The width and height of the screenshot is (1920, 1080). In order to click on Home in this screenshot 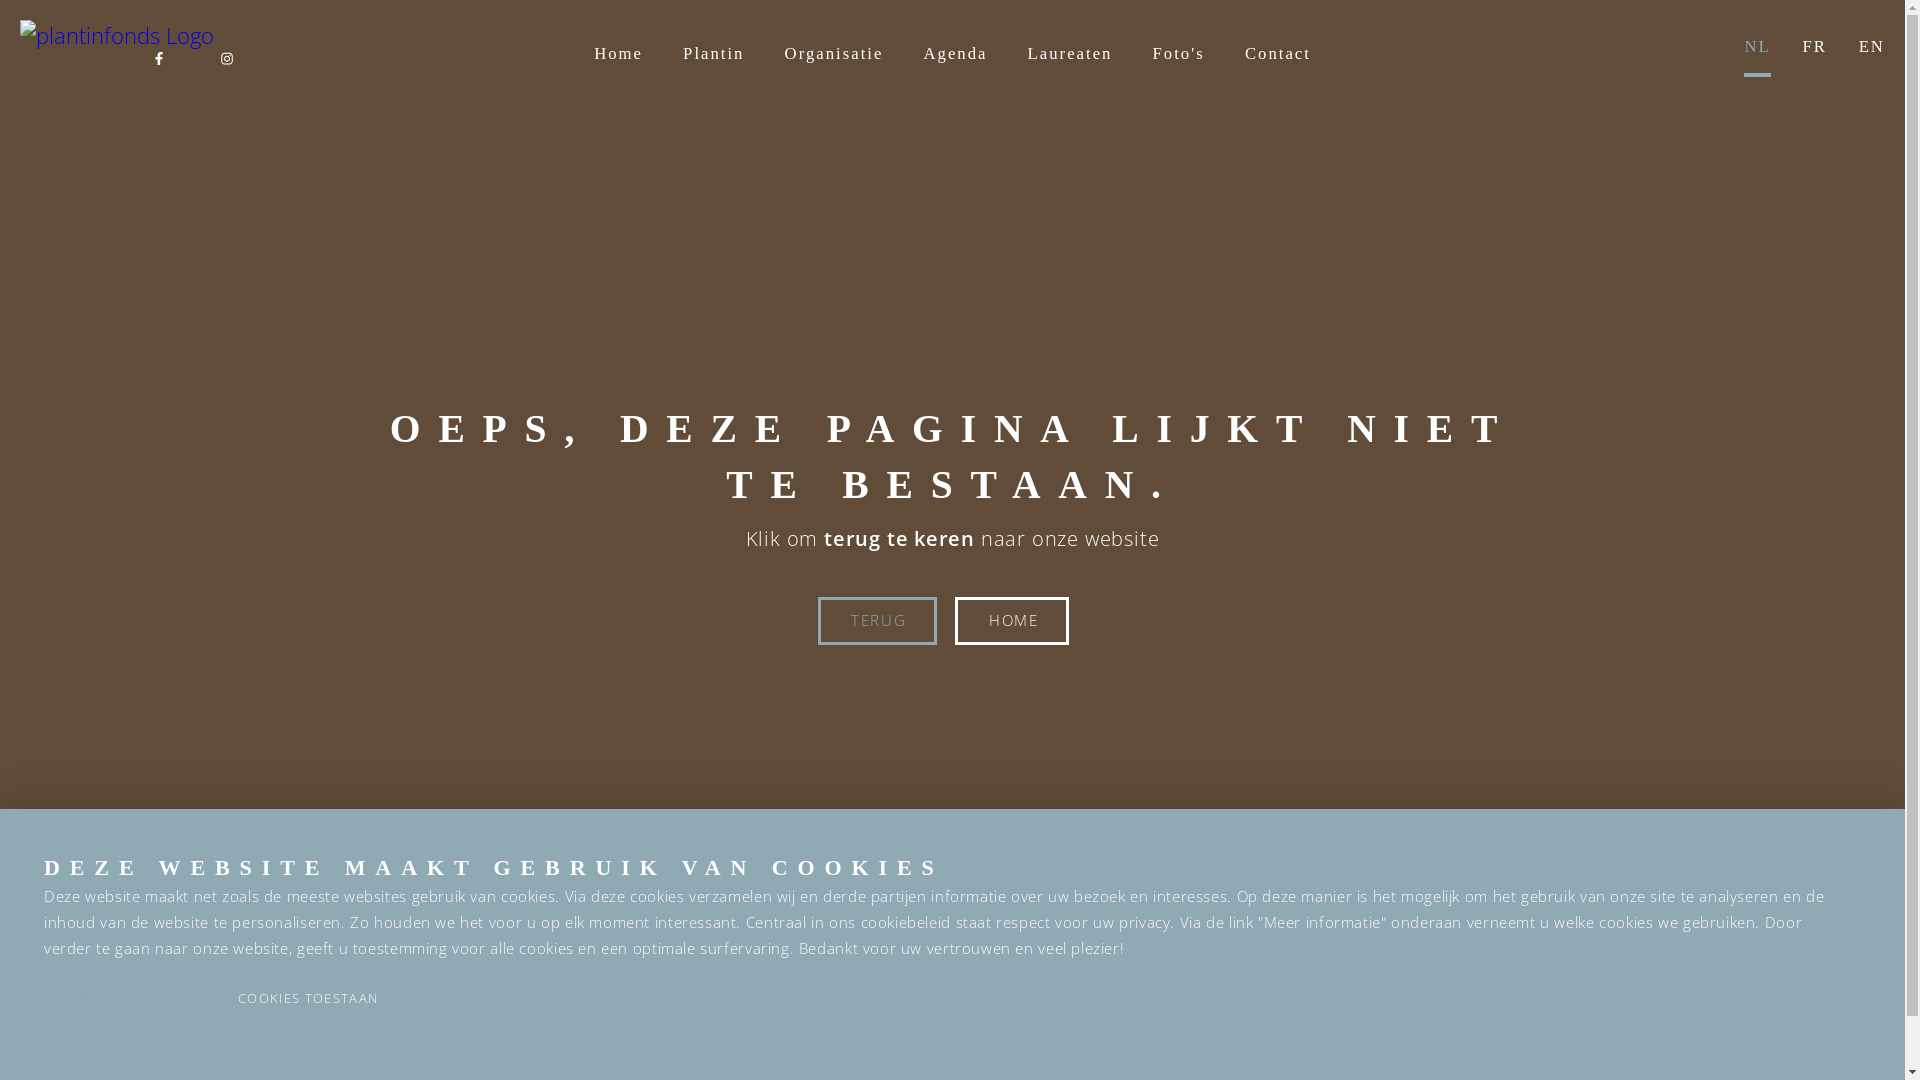, I will do `click(618, 69)`.